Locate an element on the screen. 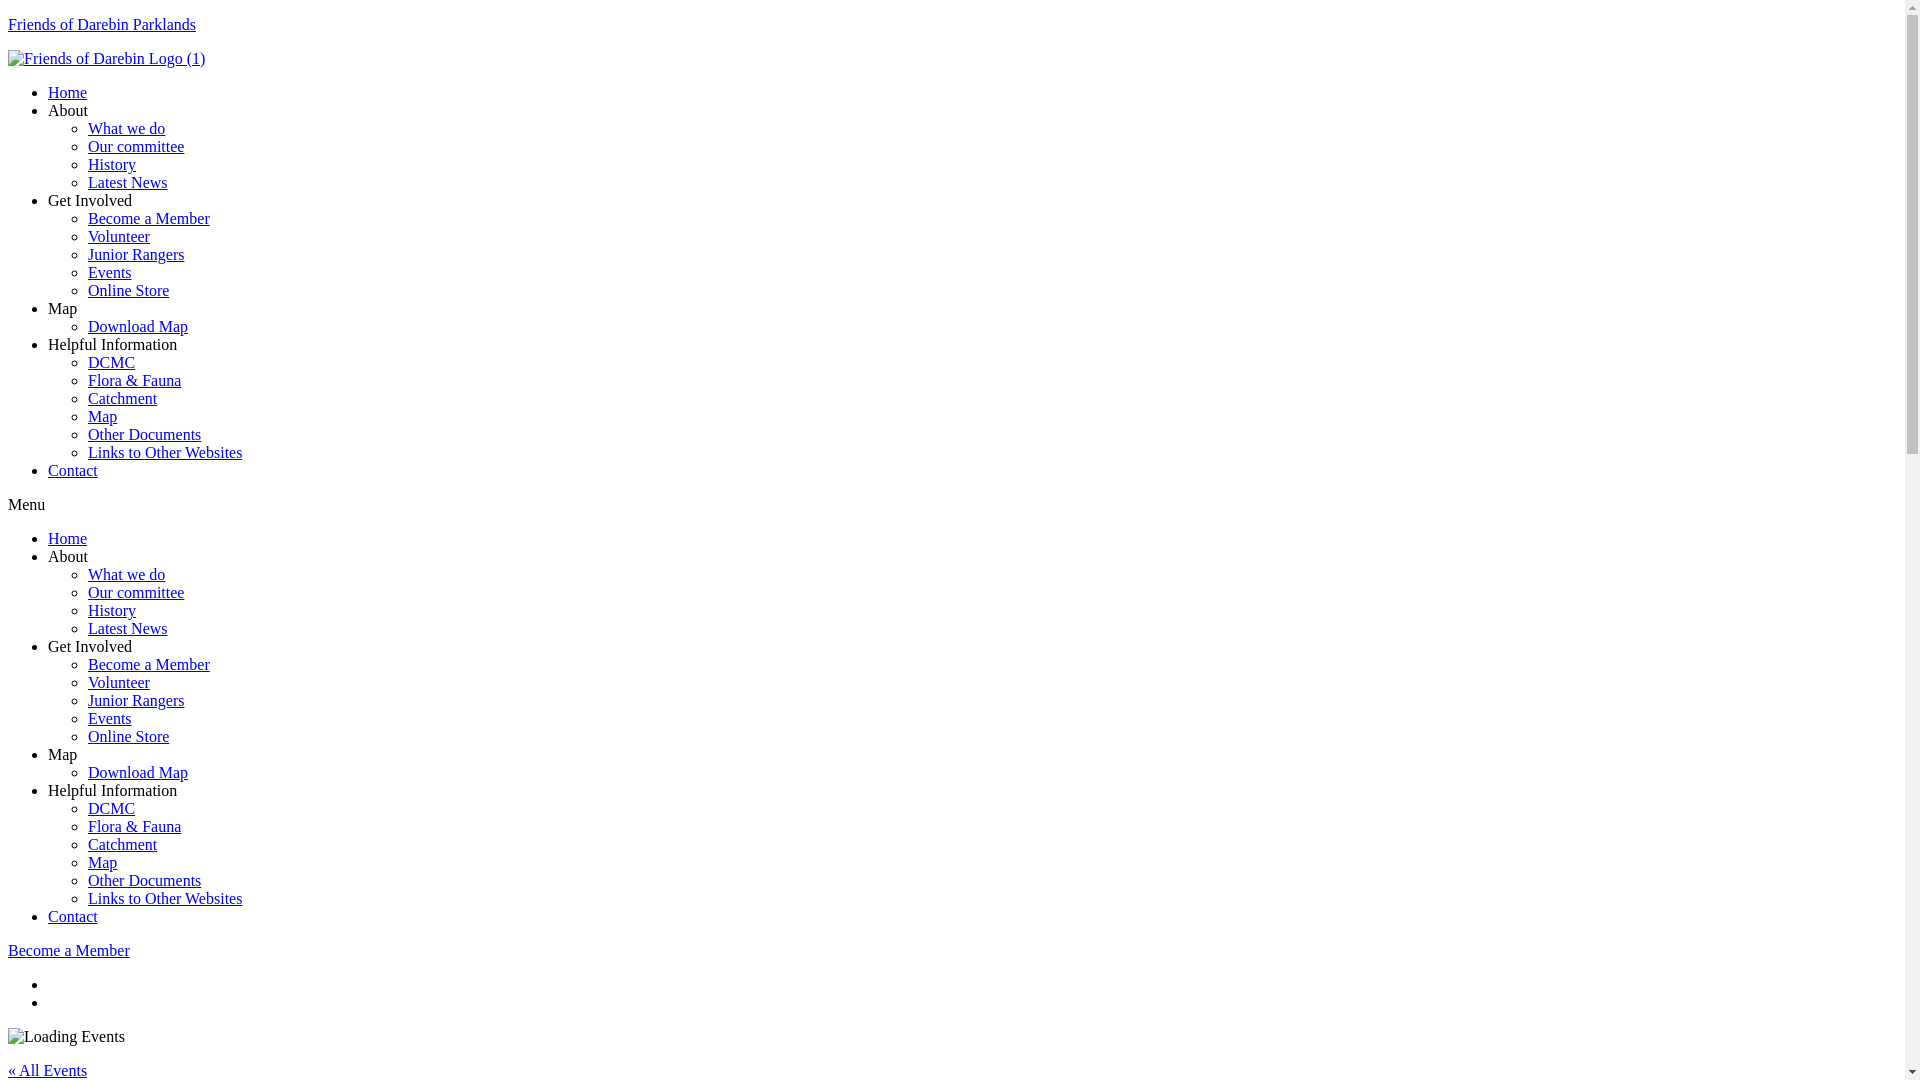 This screenshot has width=1920, height=1080. Map is located at coordinates (62, 308).